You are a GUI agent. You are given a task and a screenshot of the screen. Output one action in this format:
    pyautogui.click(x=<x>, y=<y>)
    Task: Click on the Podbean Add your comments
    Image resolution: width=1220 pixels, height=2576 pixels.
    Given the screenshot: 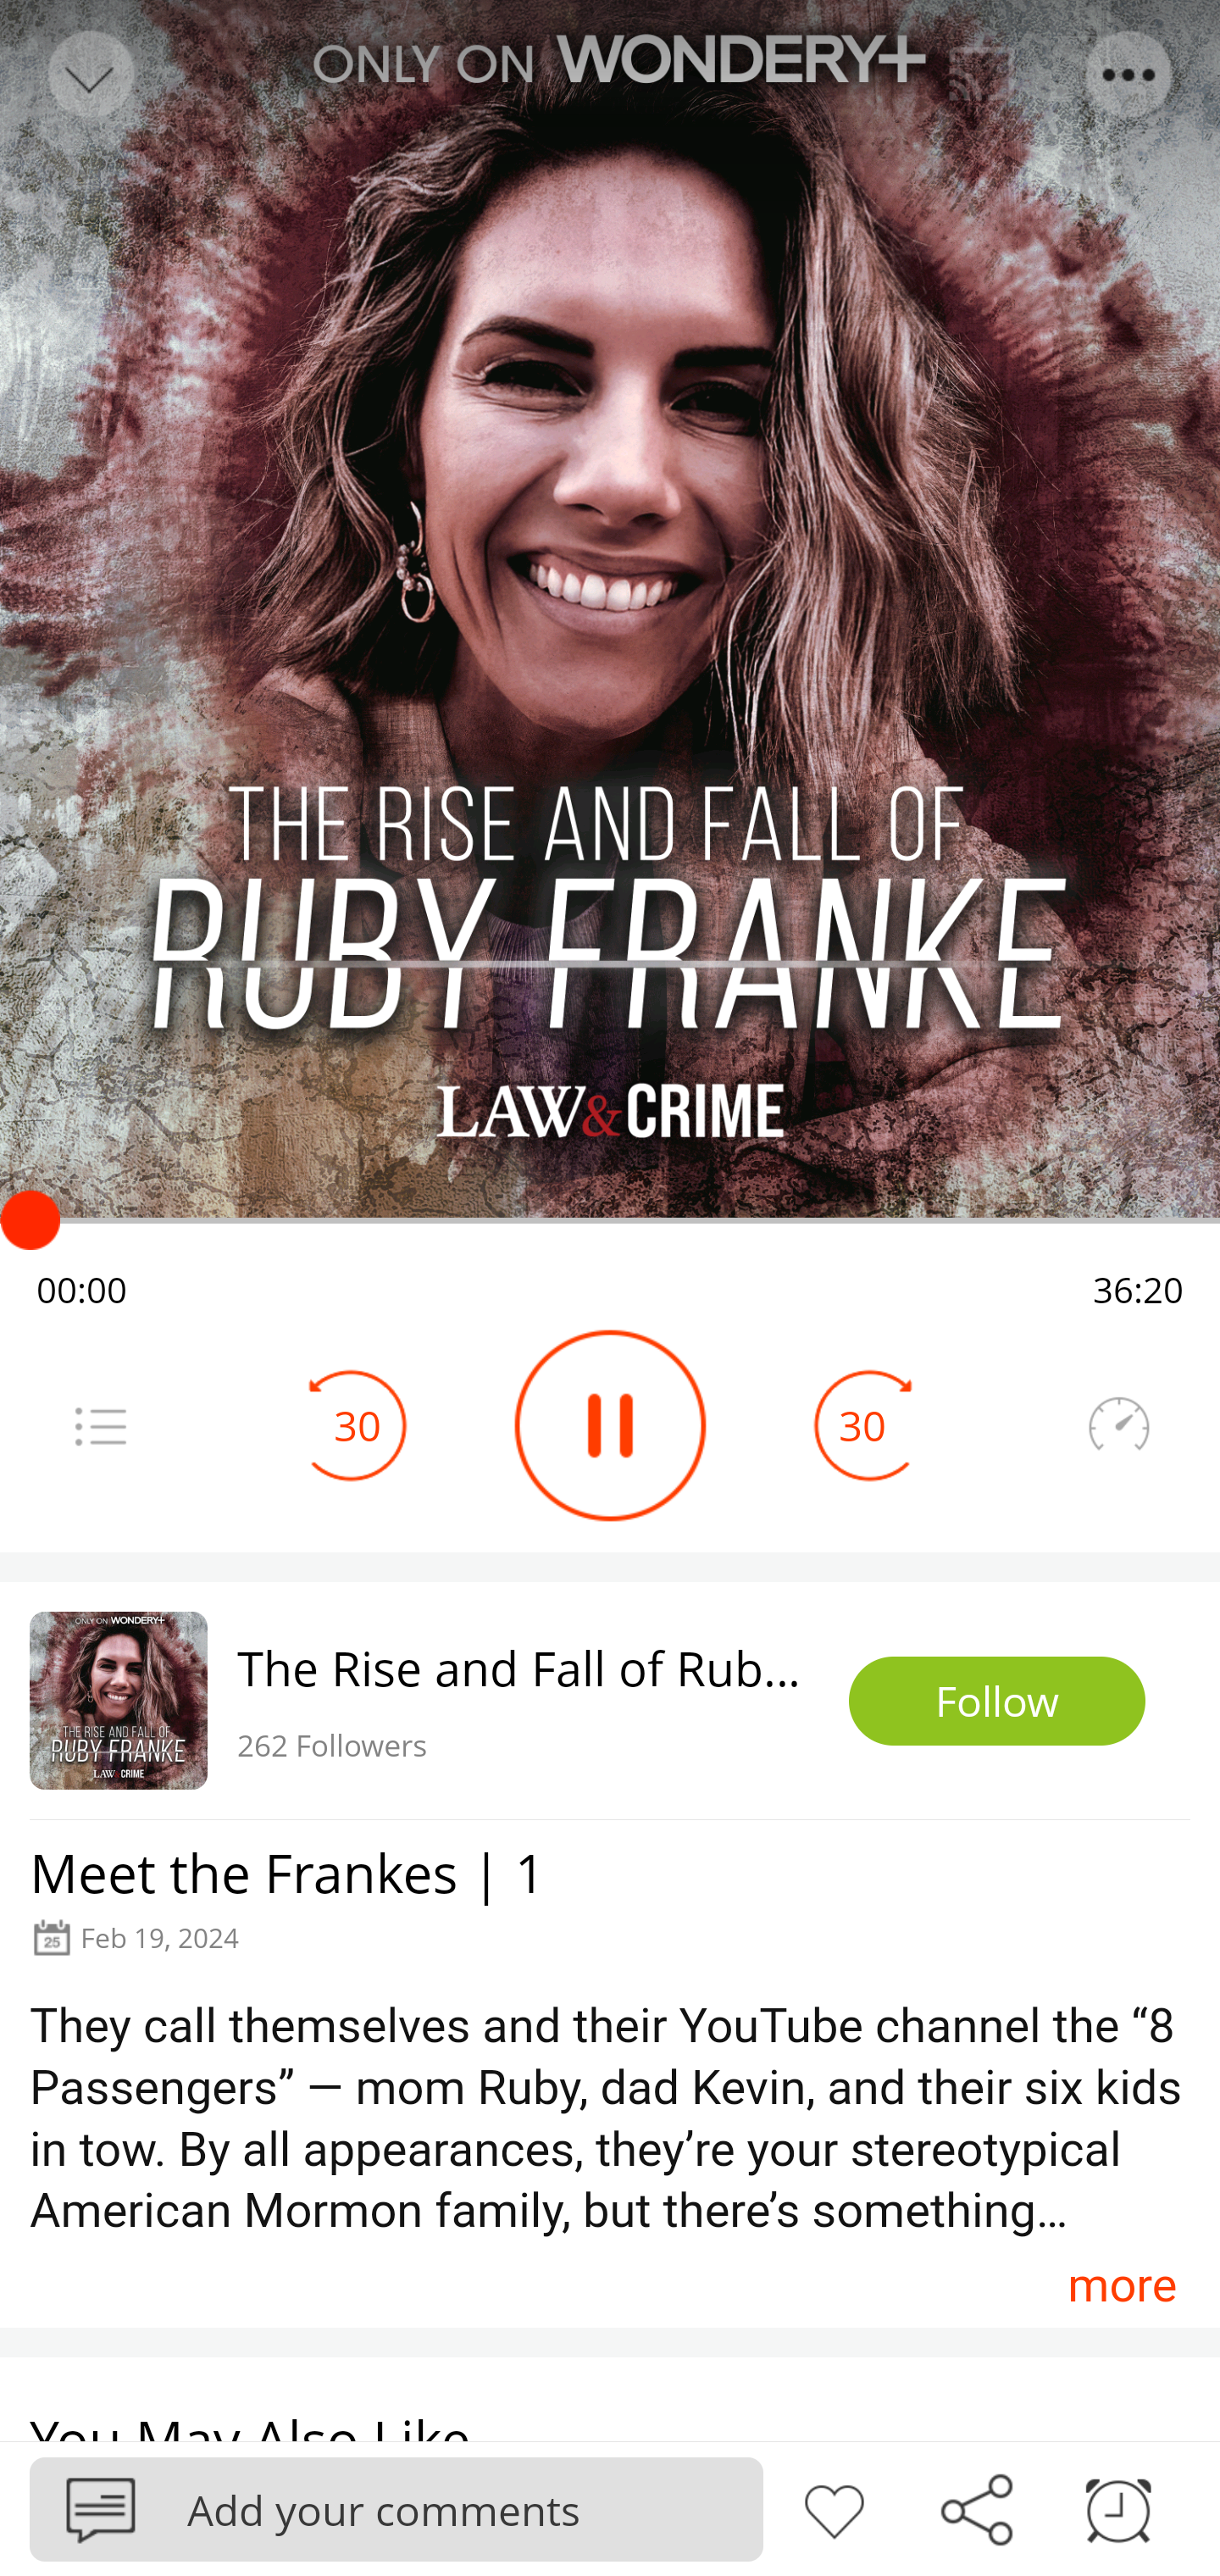 What is the action you would take?
    pyautogui.click(x=396, y=2508)
    